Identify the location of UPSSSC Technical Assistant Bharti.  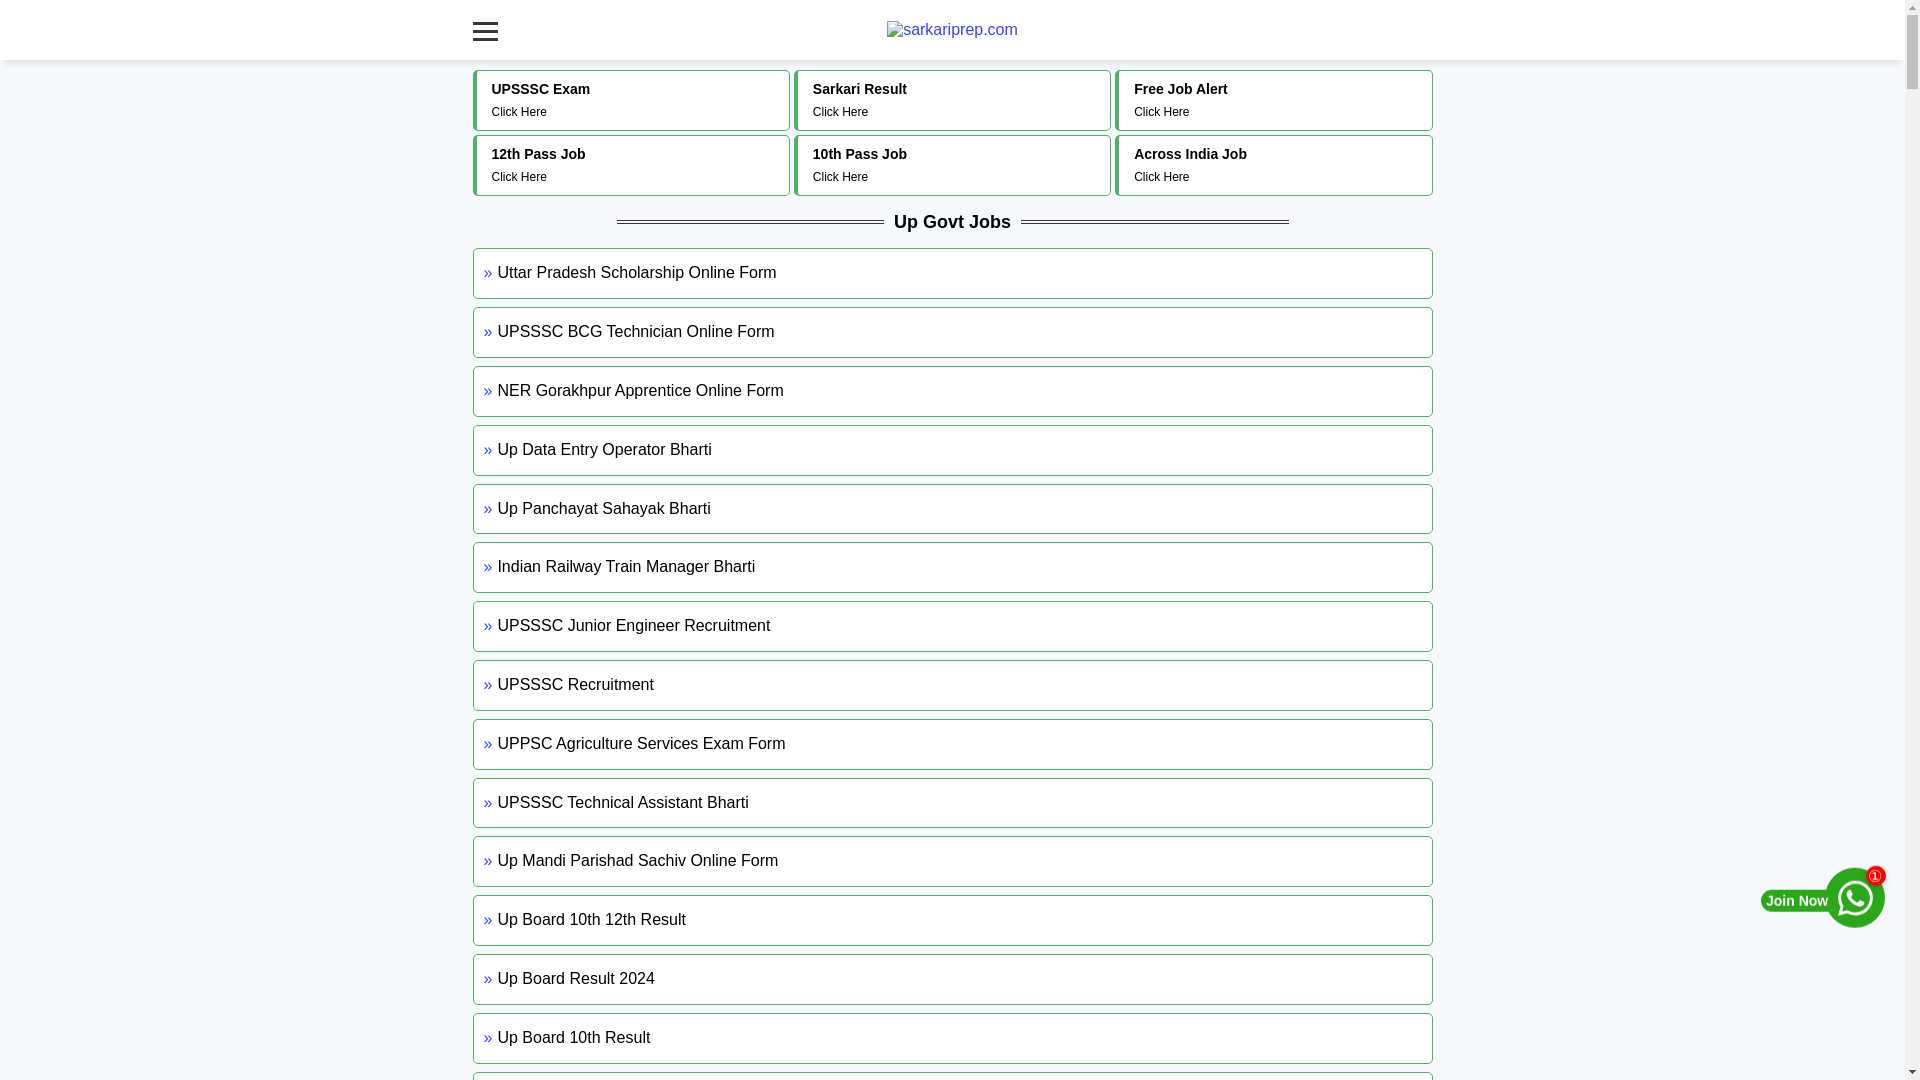
(952, 684).